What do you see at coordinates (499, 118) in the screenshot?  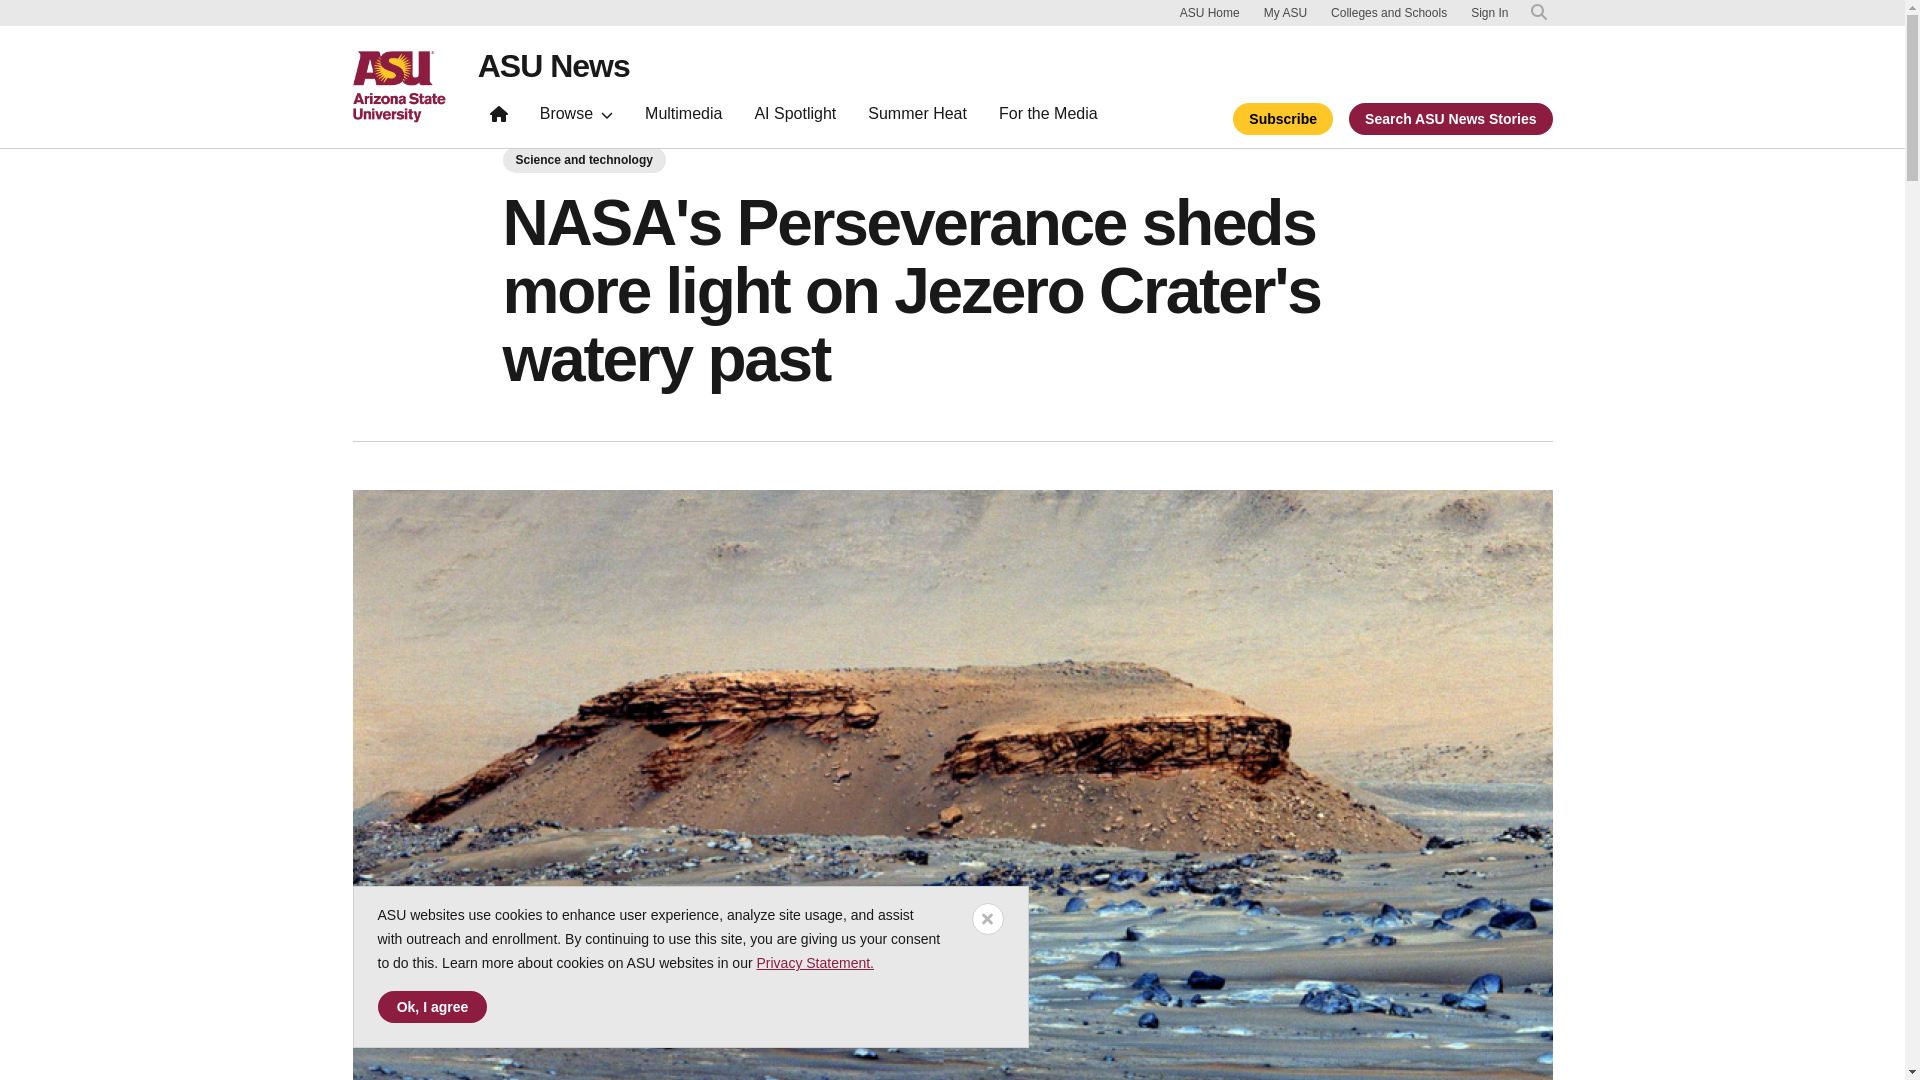 I see `ASU News home page` at bounding box center [499, 118].